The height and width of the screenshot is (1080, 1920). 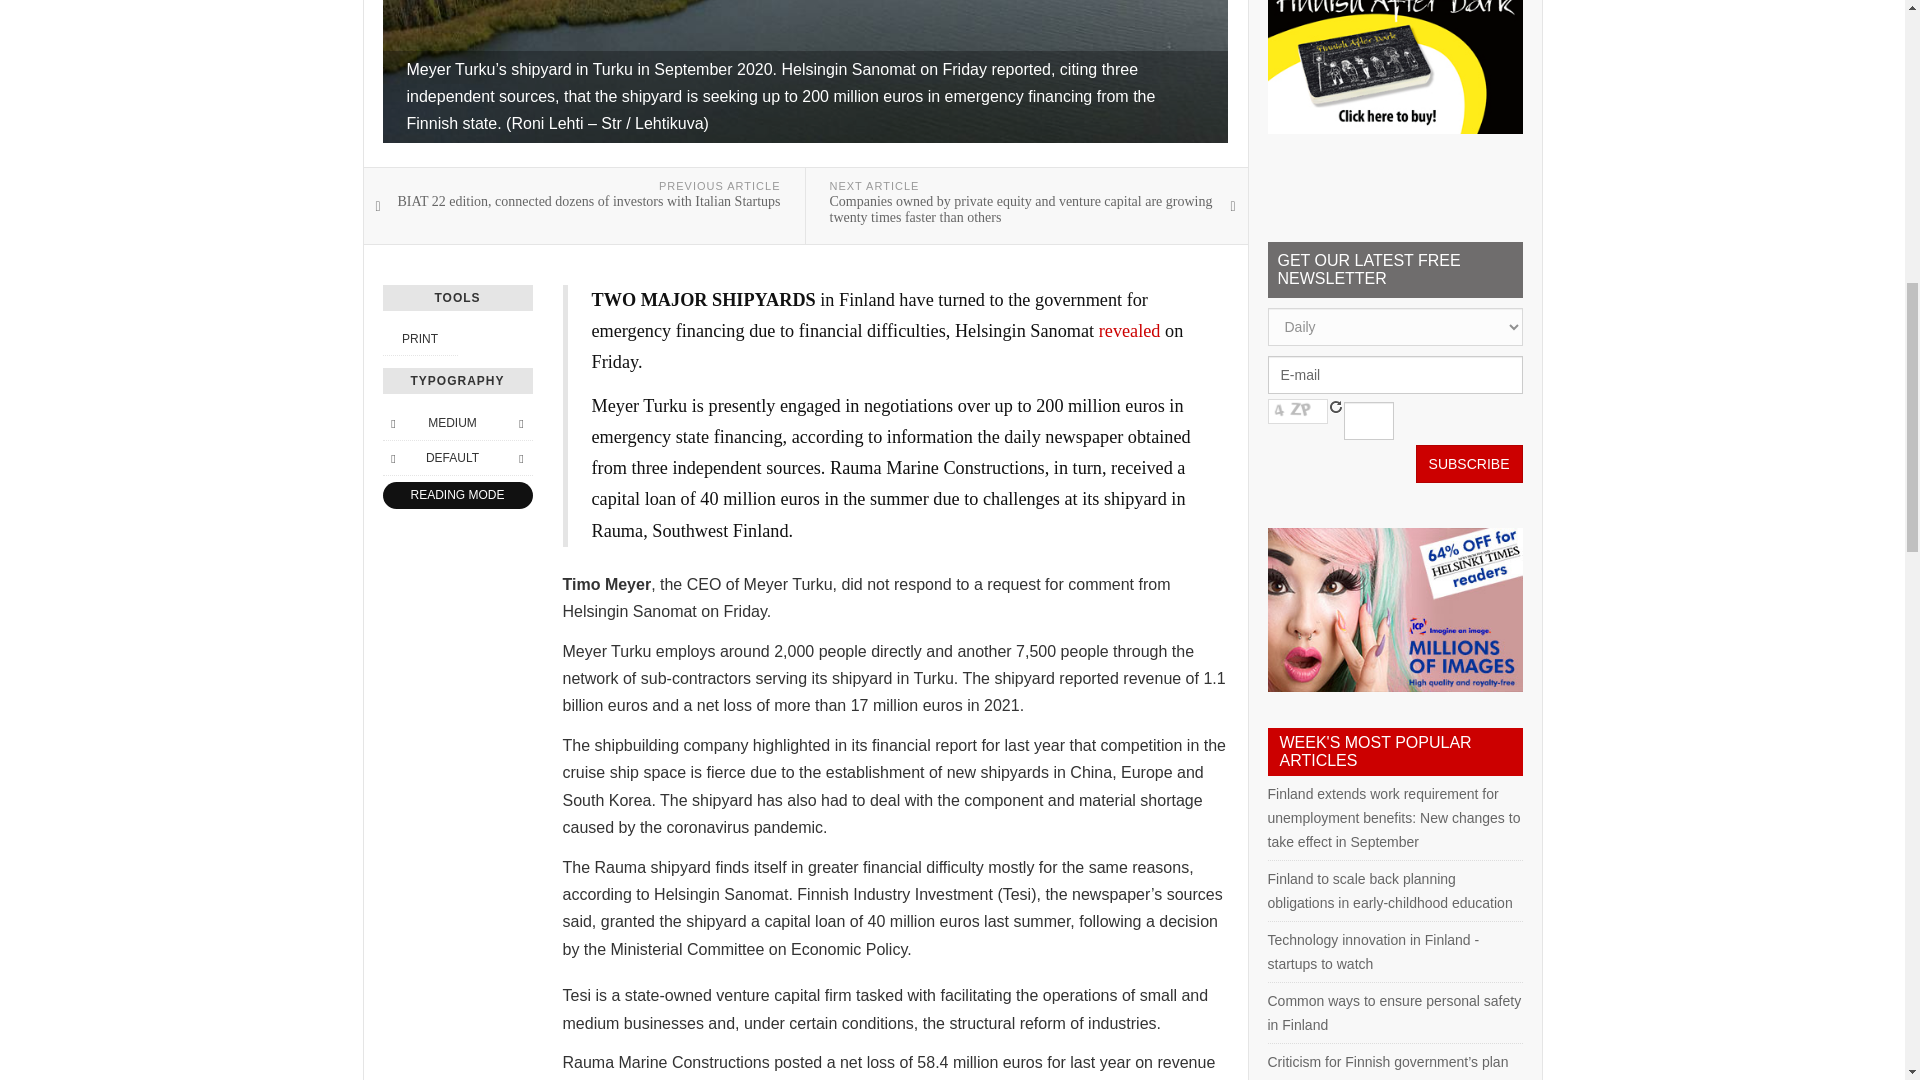 I want to click on Print, so click(x=419, y=338).